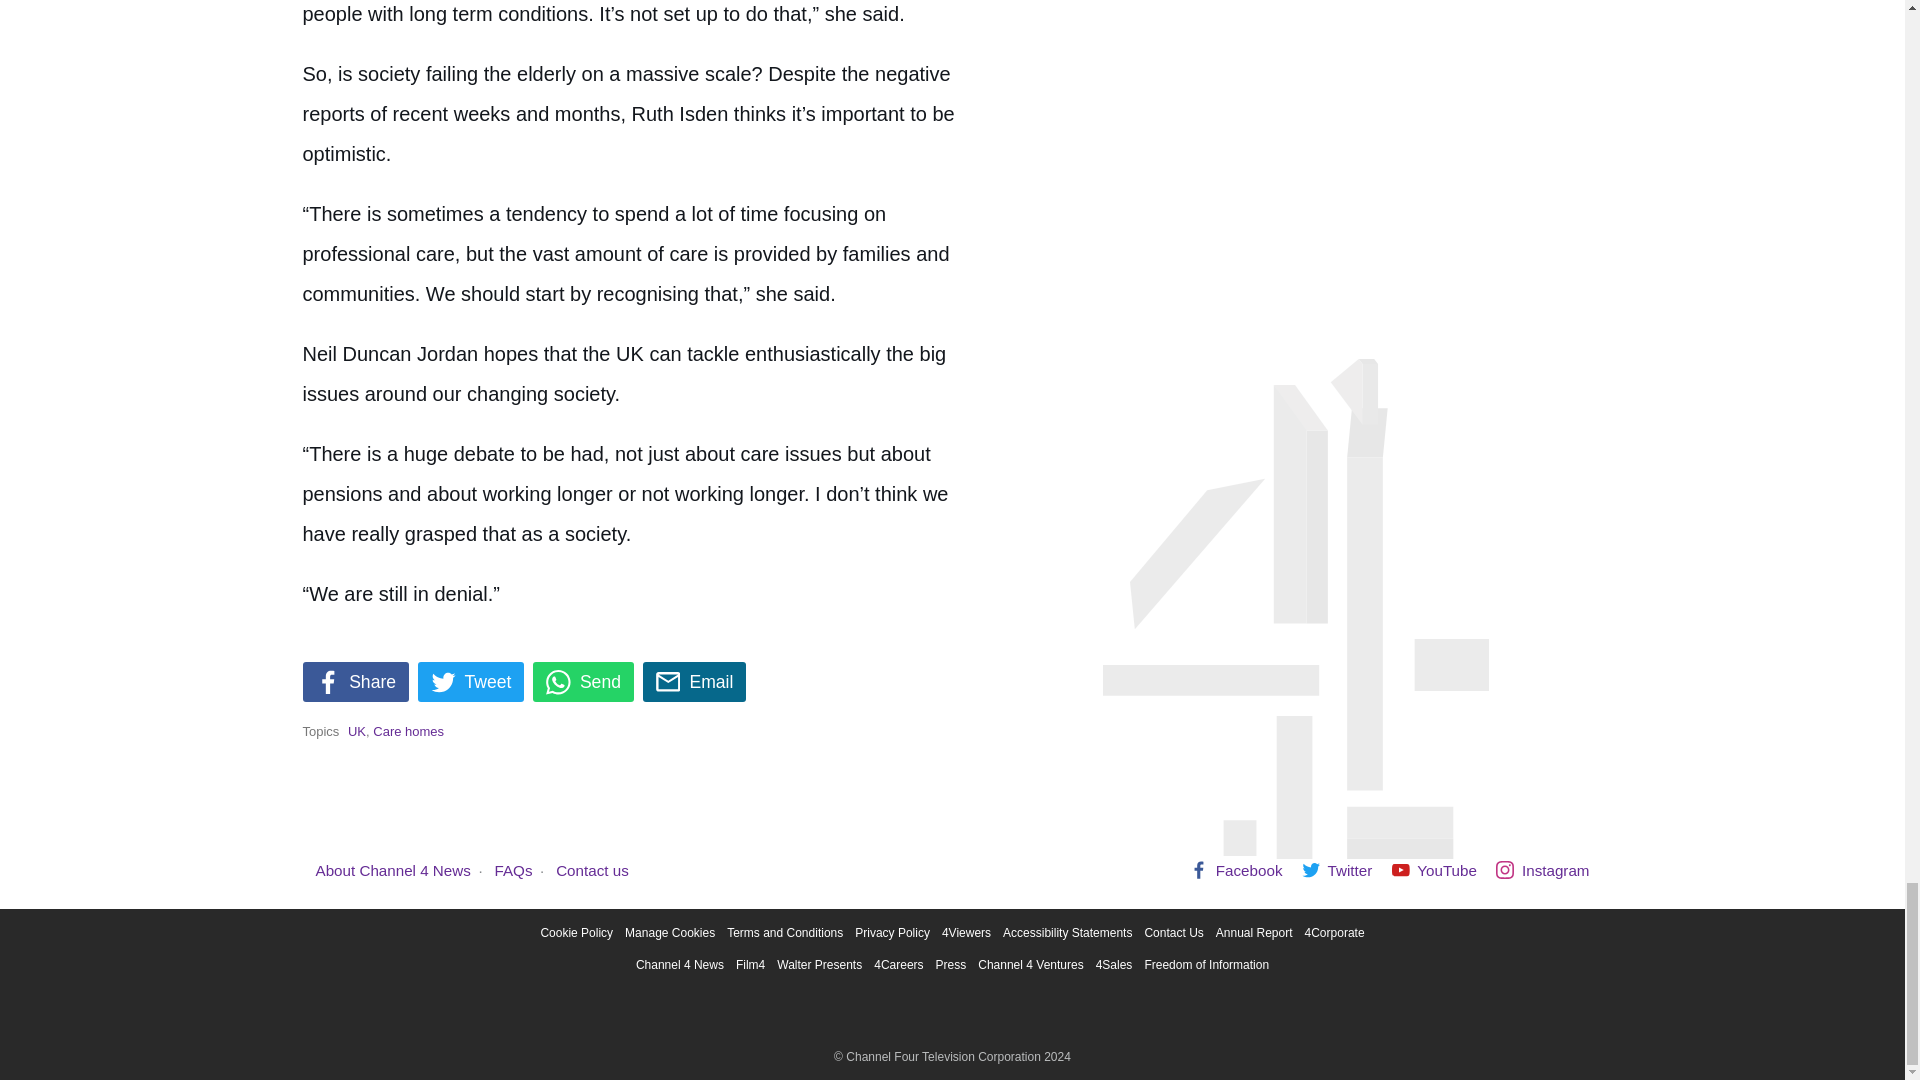 Image resolution: width=1920 pixels, height=1080 pixels. What do you see at coordinates (471, 682) in the screenshot?
I see `Tweet` at bounding box center [471, 682].